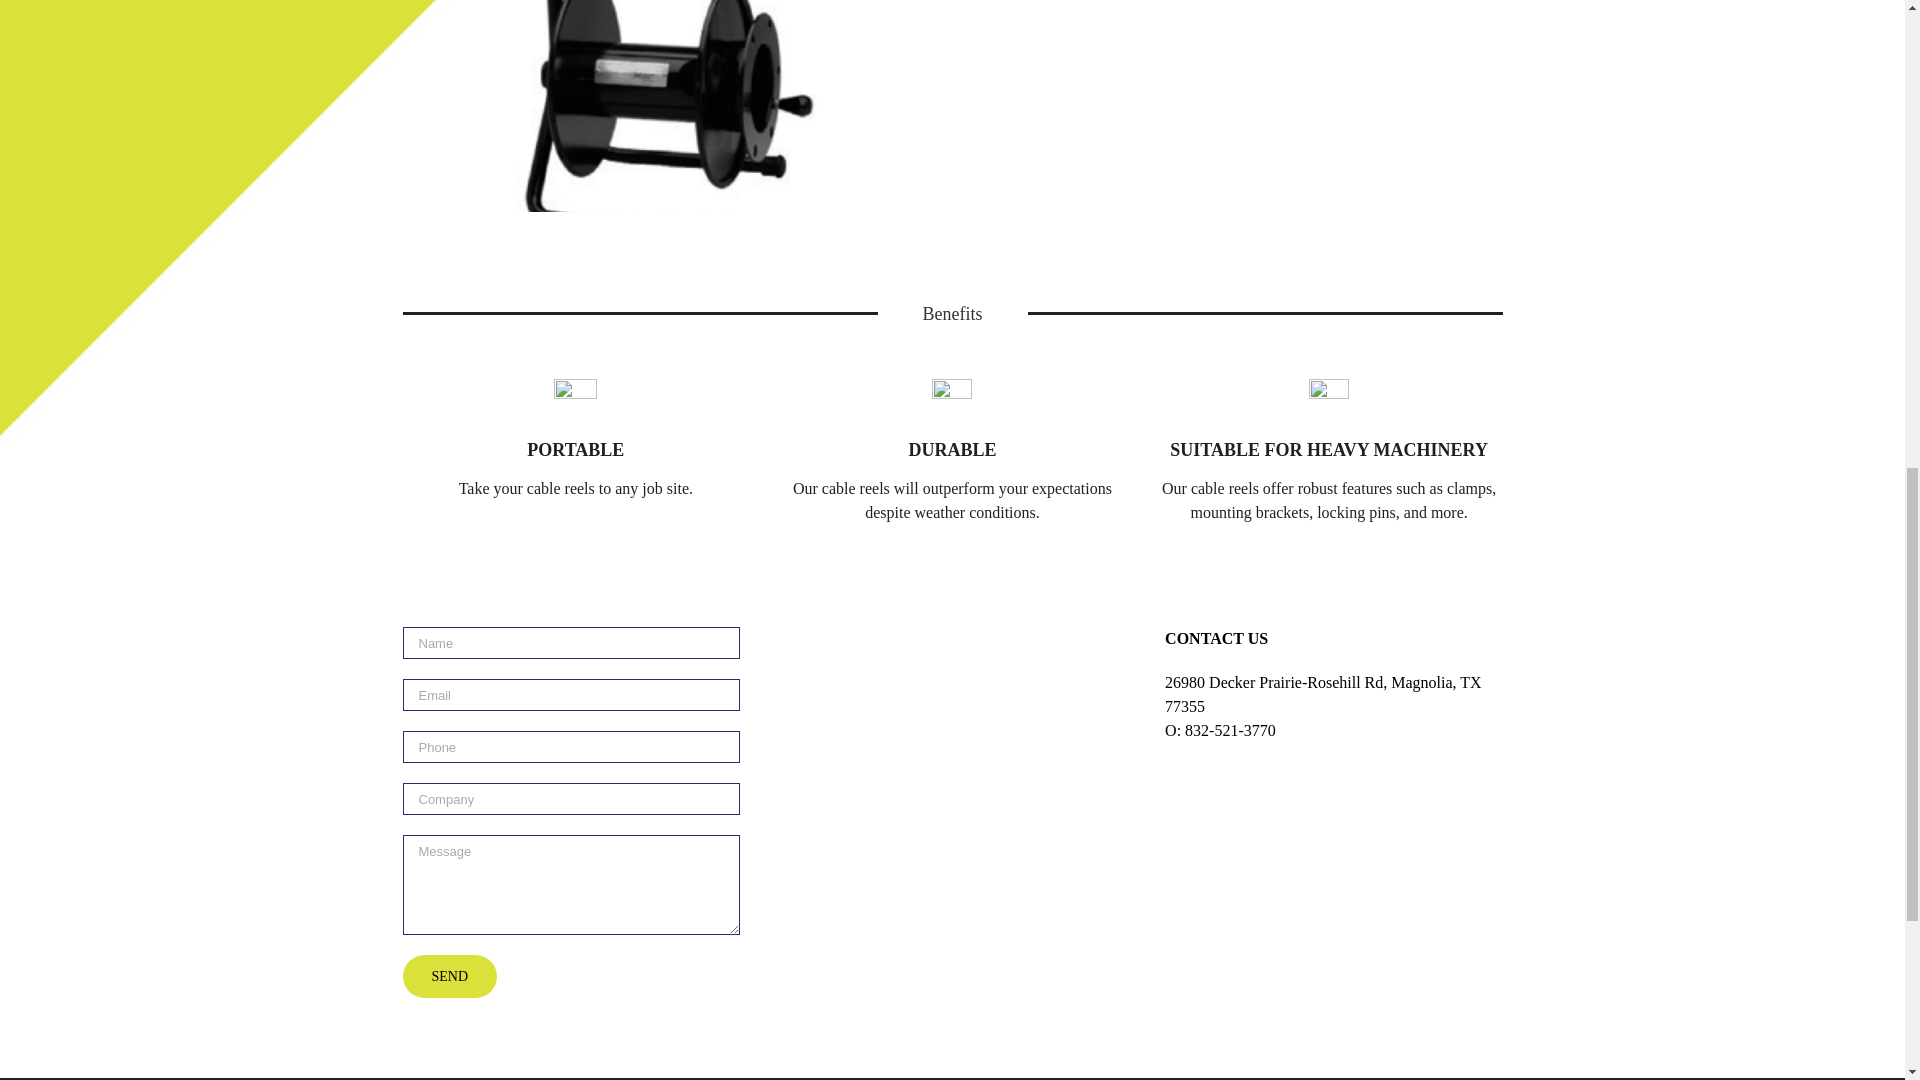 The width and height of the screenshot is (1920, 1080). I want to click on Wildcat2, so click(666, 124).